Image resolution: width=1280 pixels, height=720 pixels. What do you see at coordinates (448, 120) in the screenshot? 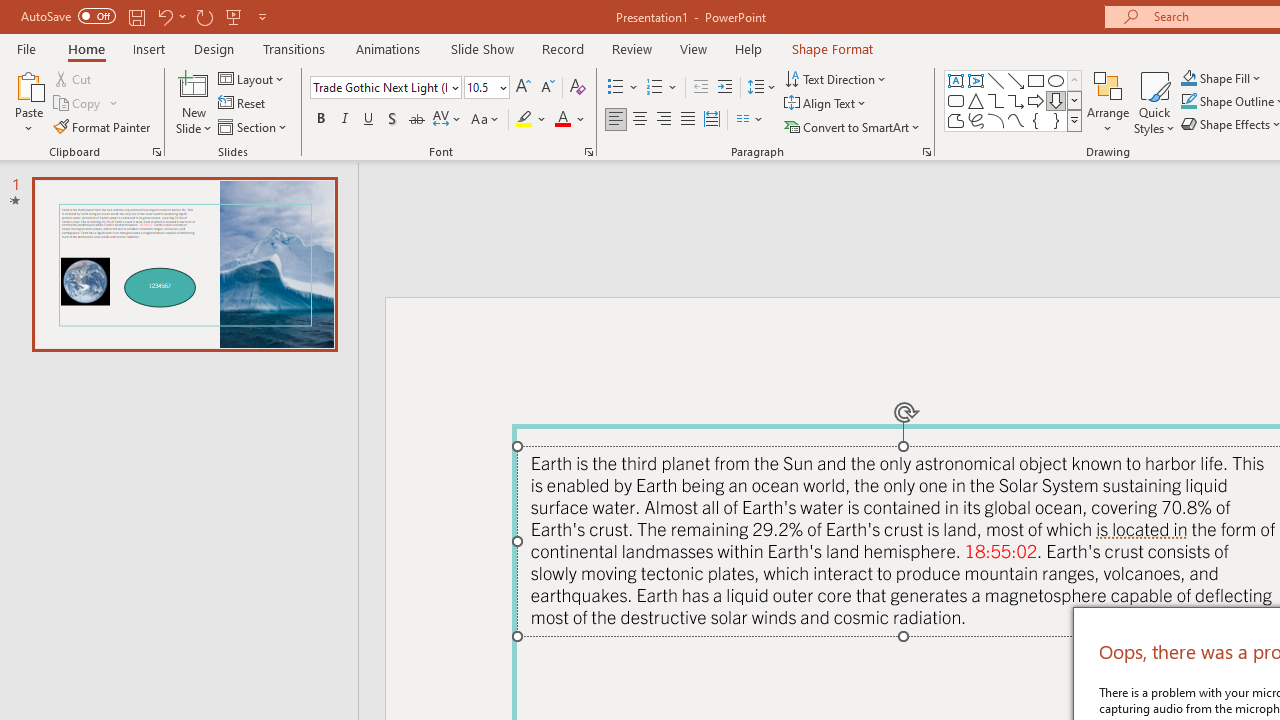
I see `Character Spacing` at bounding box center [448, 120].